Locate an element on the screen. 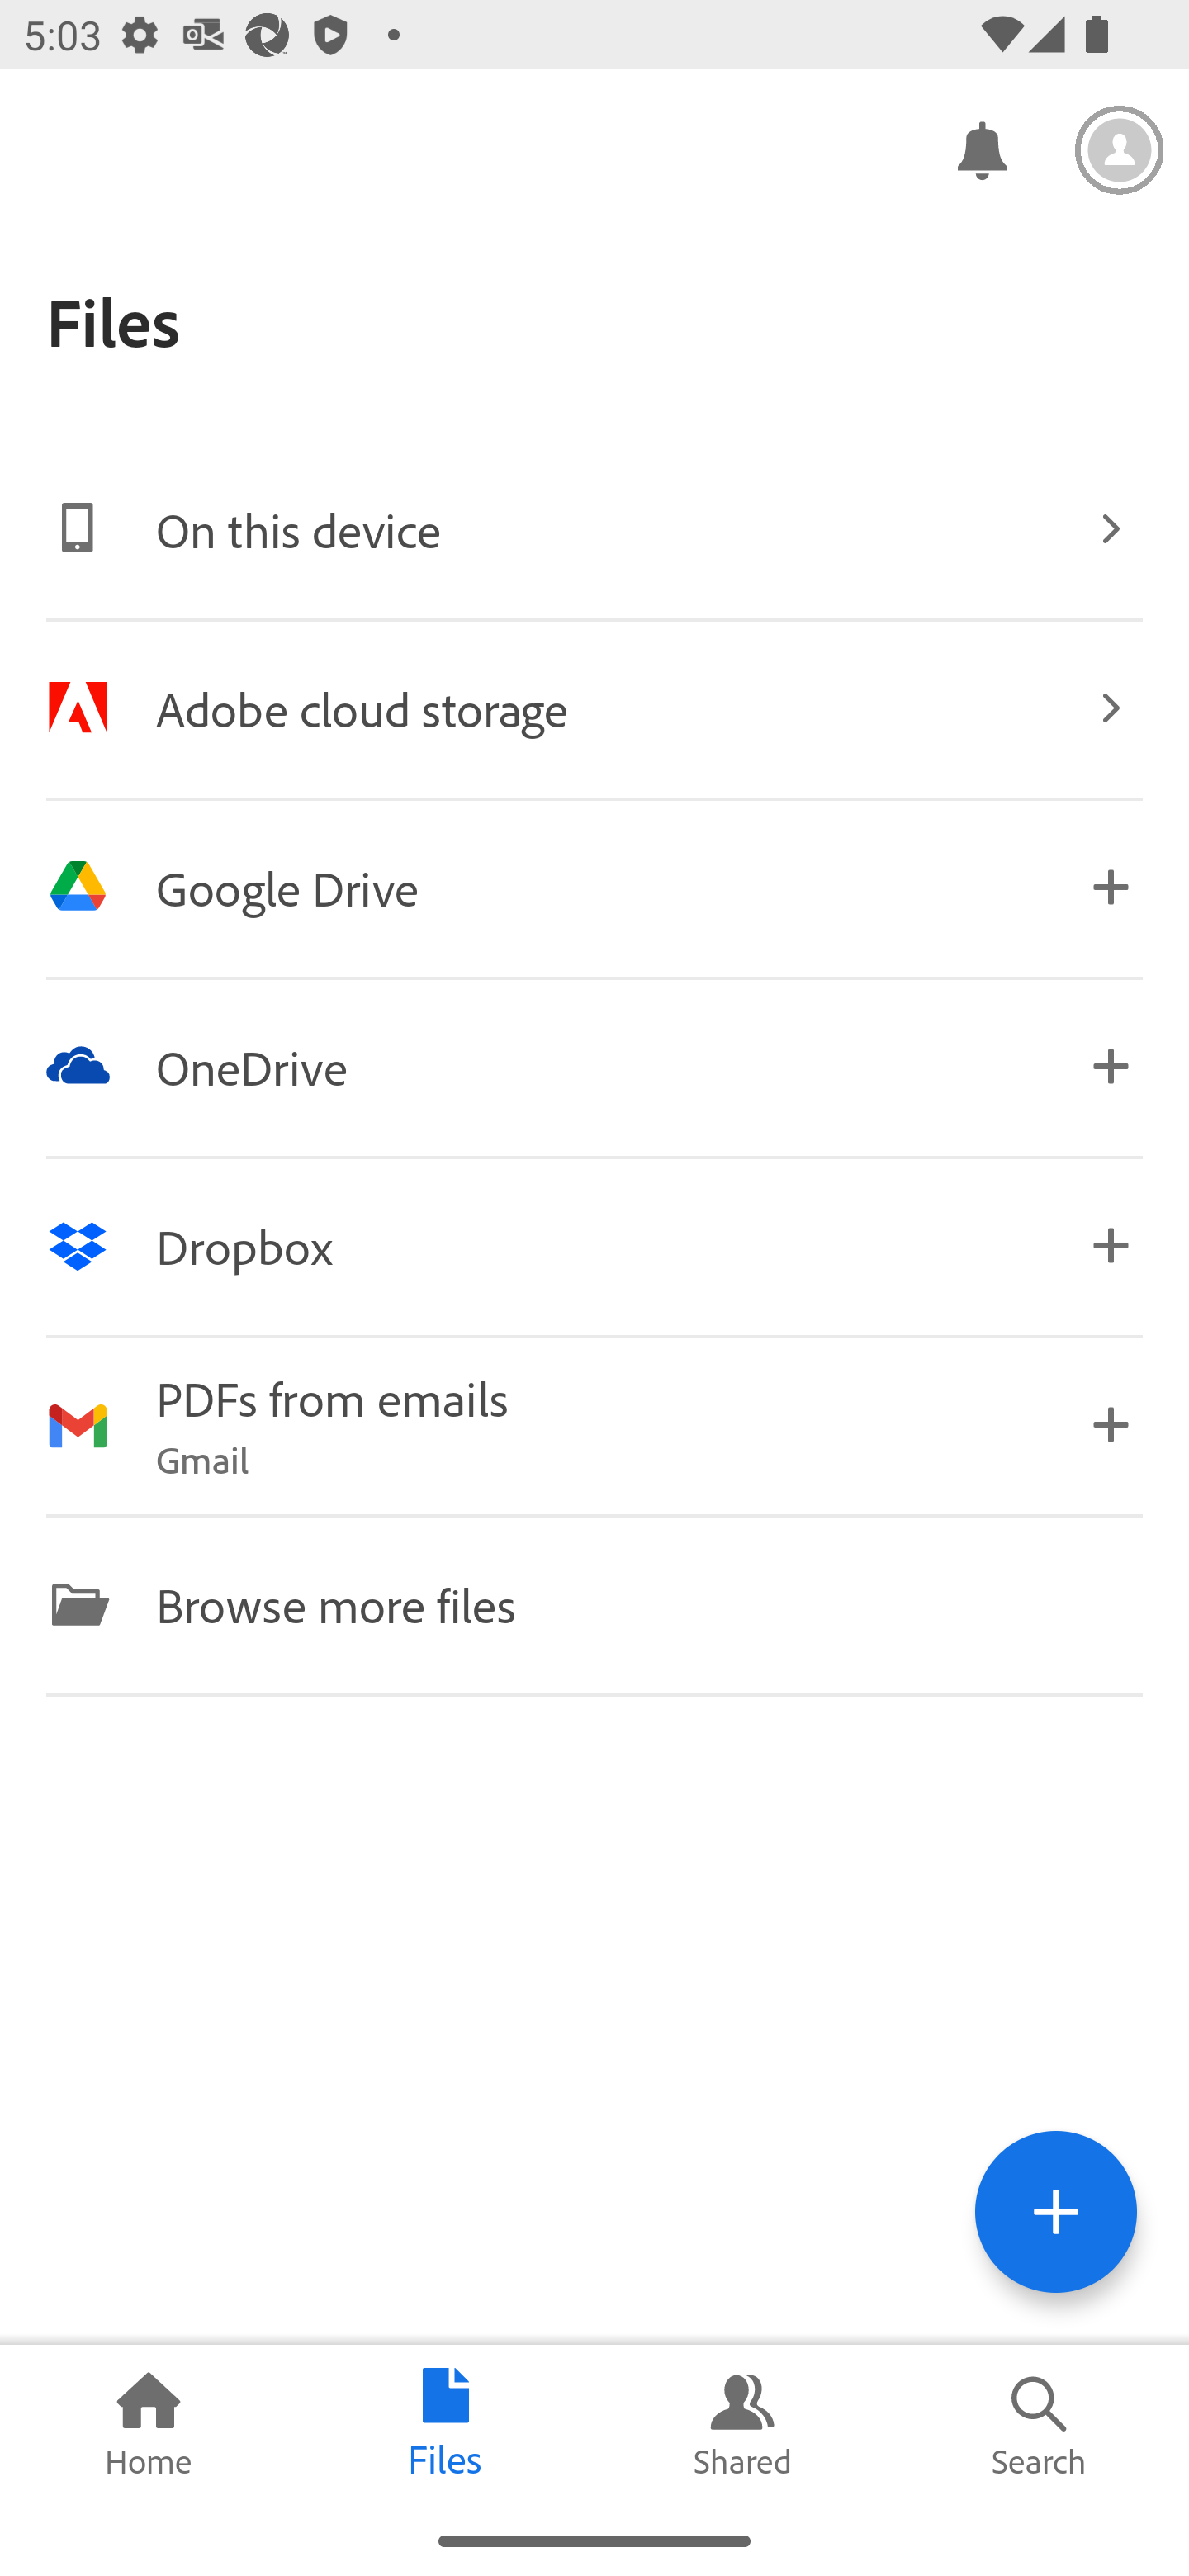  Image Dropbox is located at coordinates (594, 1245).